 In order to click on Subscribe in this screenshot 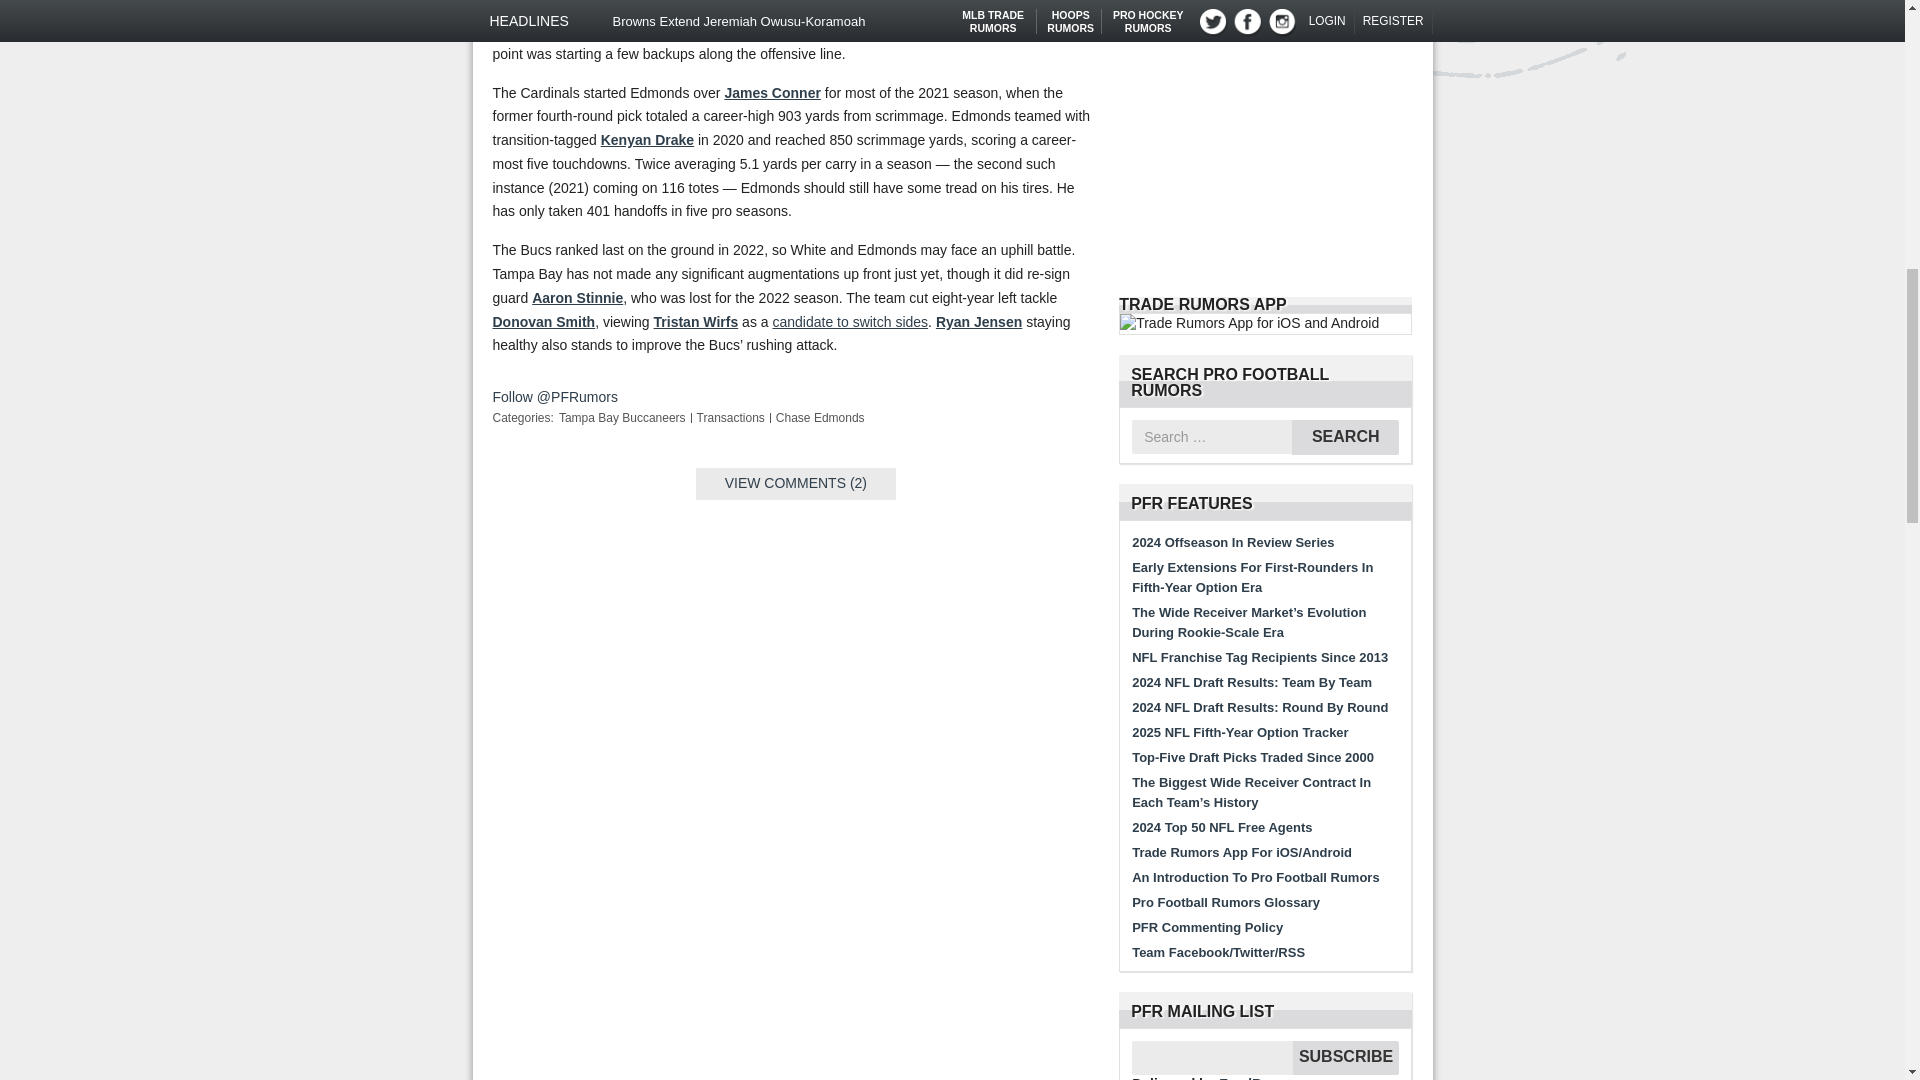, I will do `click(1346, 1058)`.